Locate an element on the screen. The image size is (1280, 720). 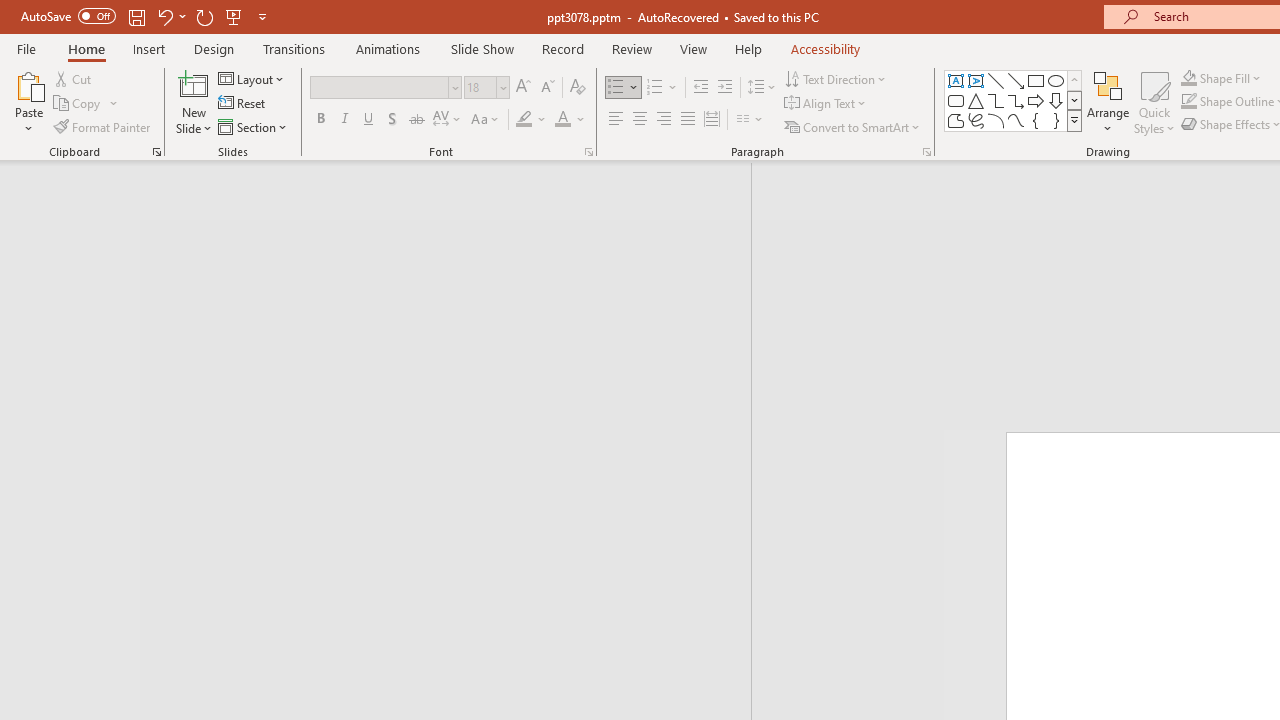
New Slide is located at coordinates (194, 102).